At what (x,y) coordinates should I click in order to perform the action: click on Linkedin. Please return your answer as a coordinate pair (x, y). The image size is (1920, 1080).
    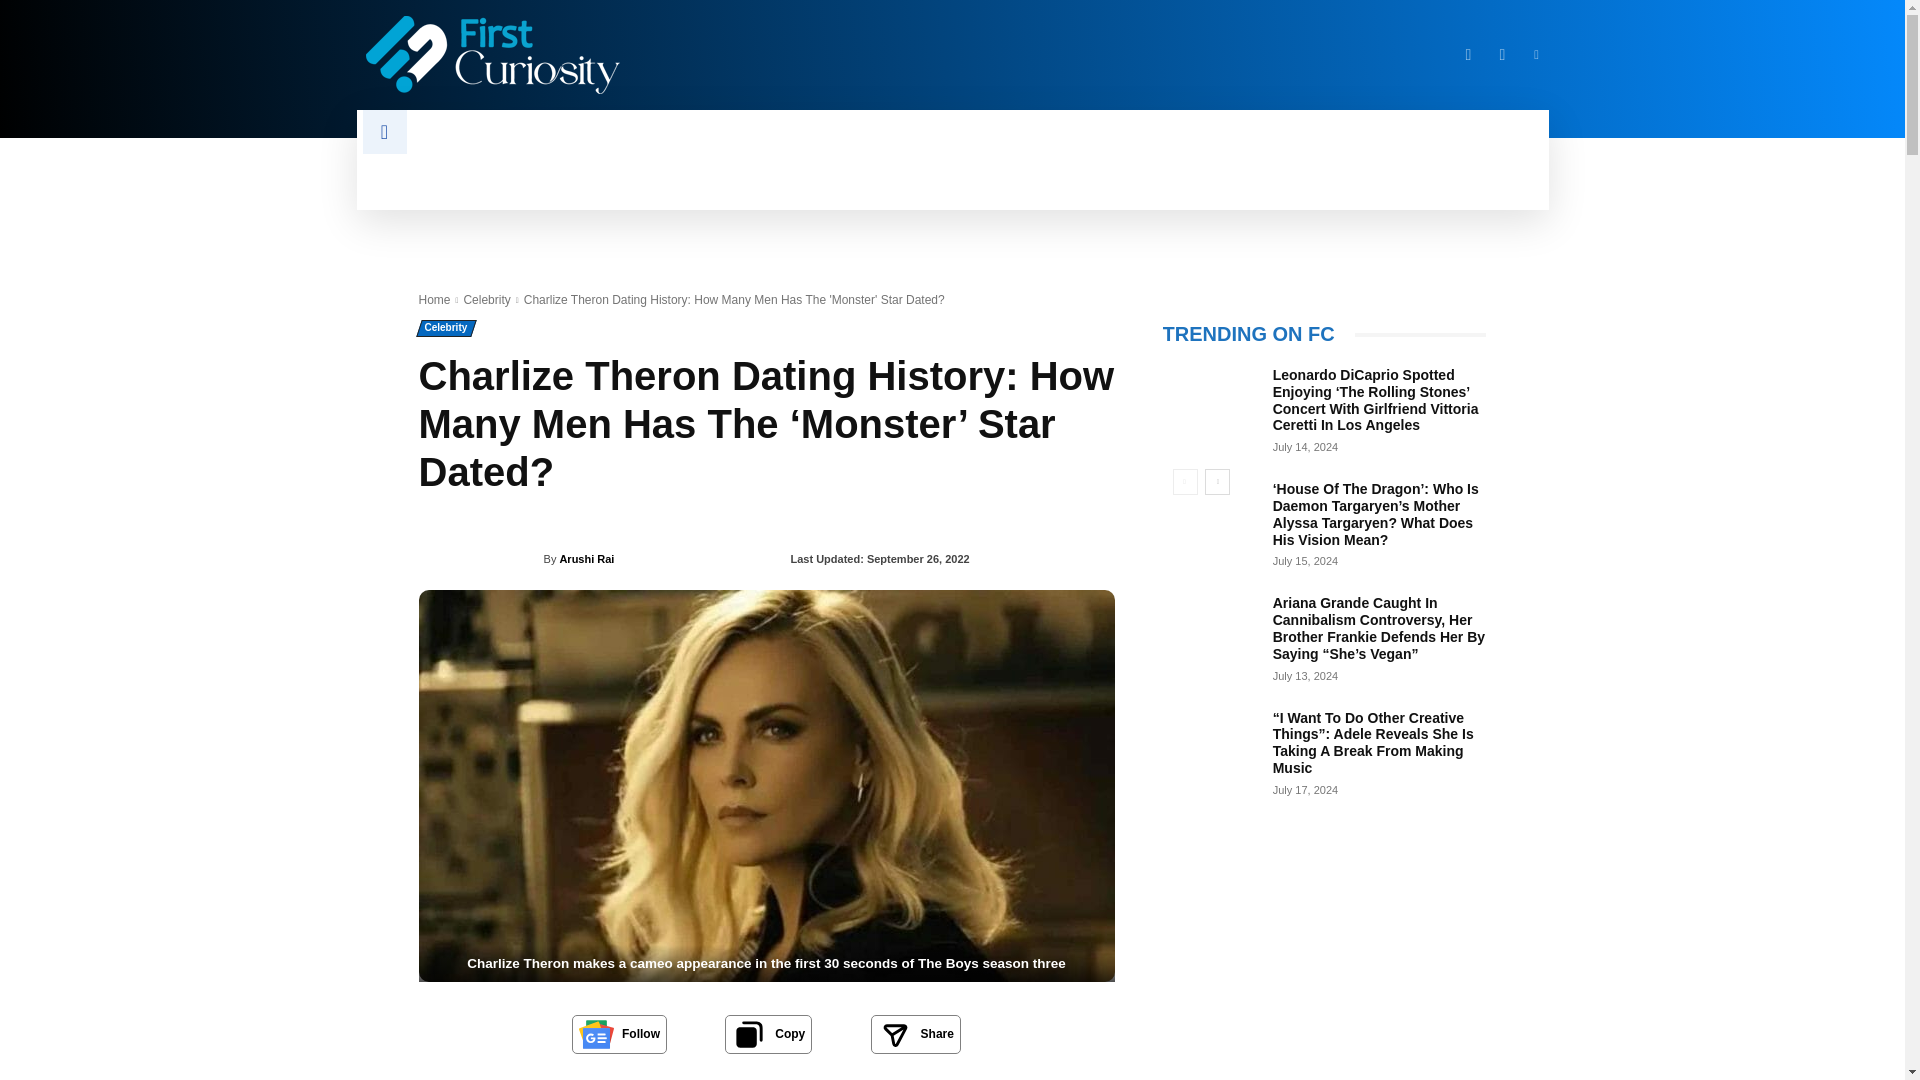
    Looking at the image, I should click on (1536, 54).